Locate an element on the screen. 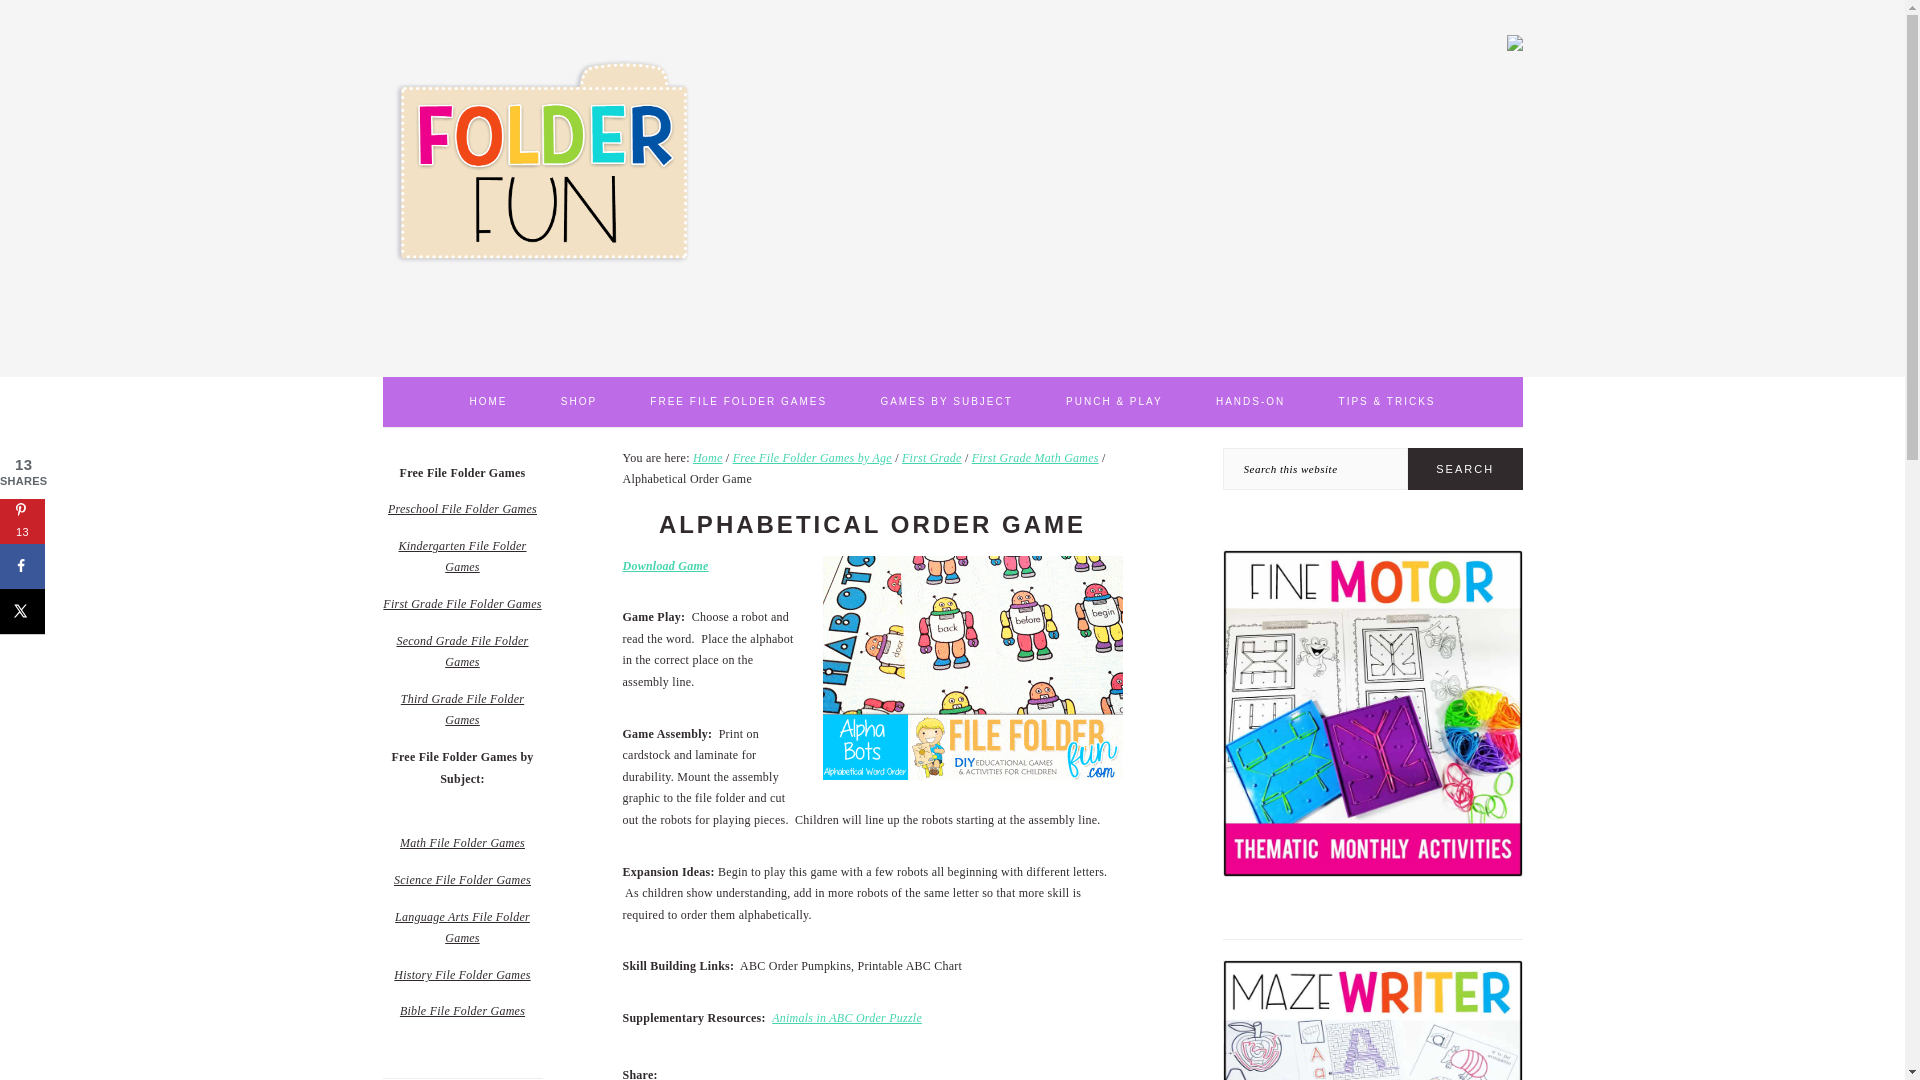 The width and height of the screenshot is (1920, 1080). First Grade is located at coordinates (932, 458).